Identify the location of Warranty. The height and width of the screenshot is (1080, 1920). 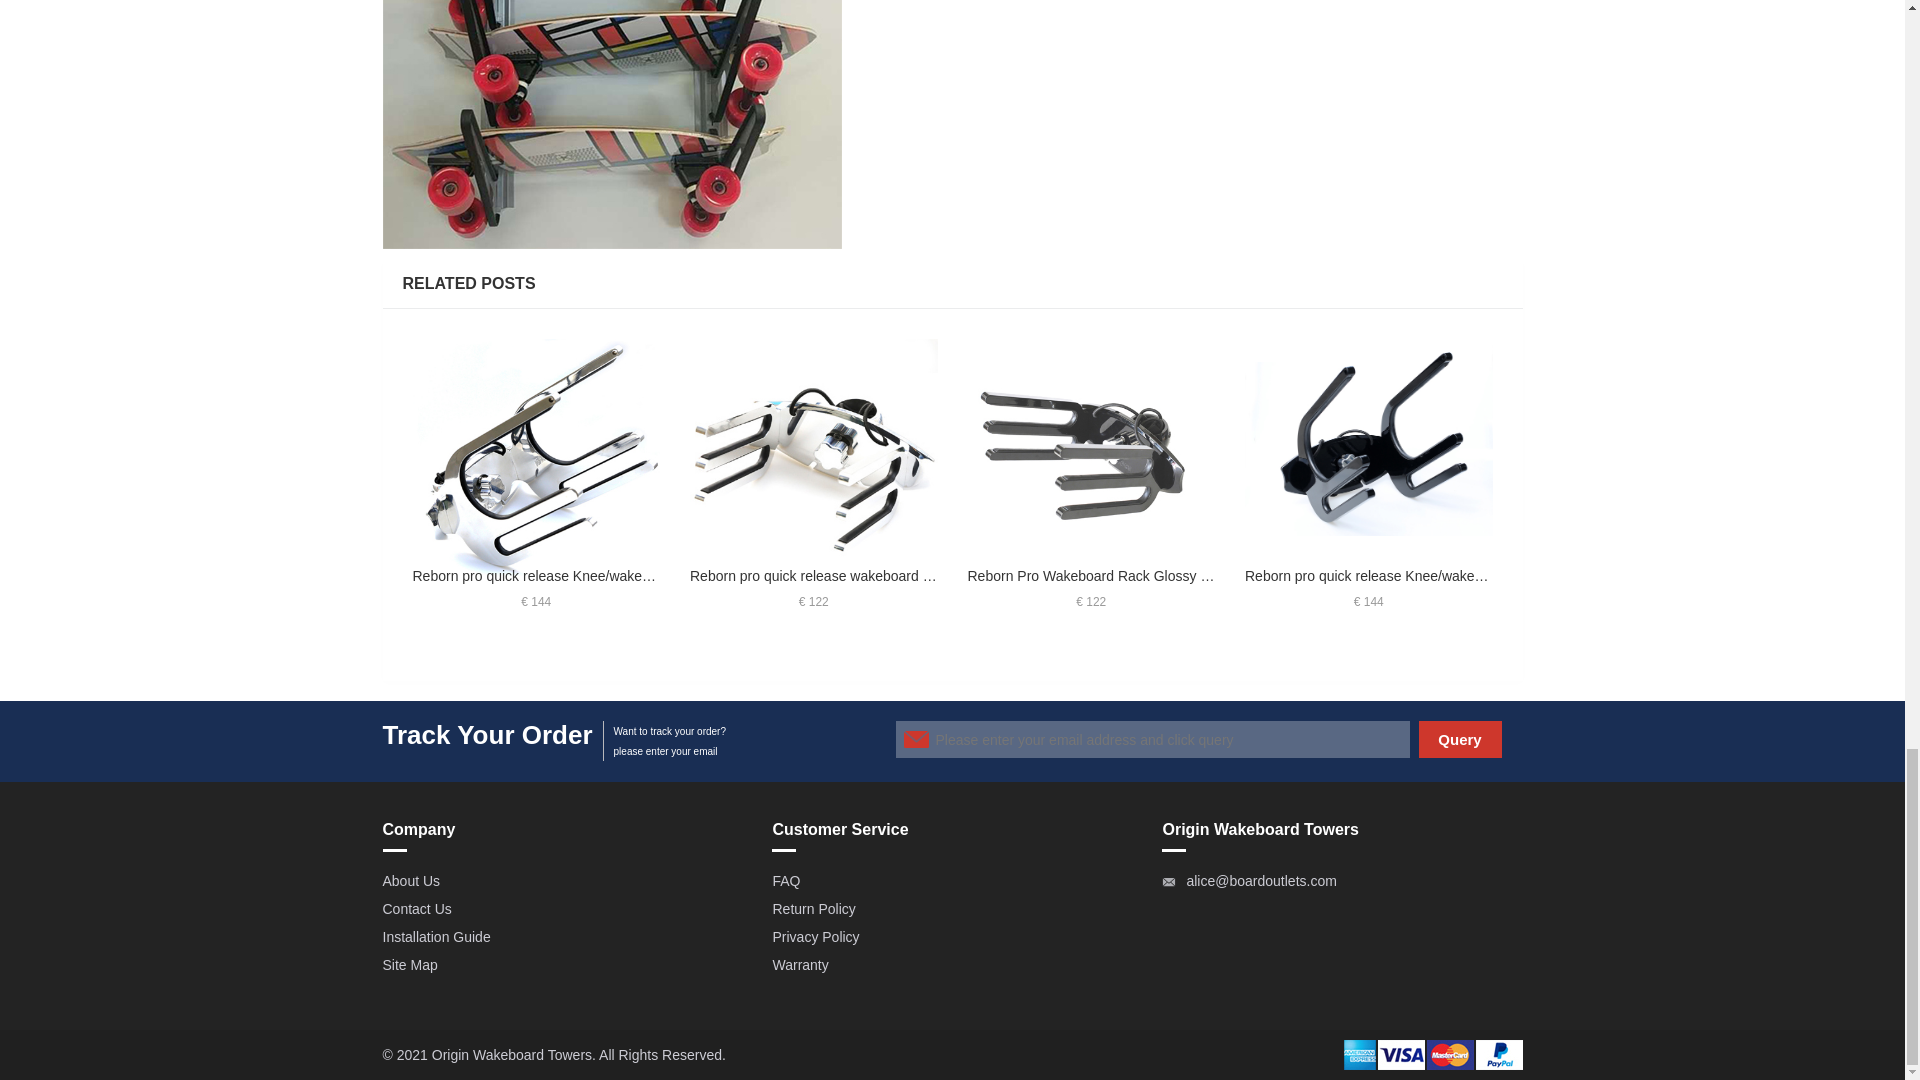
(799, 964).